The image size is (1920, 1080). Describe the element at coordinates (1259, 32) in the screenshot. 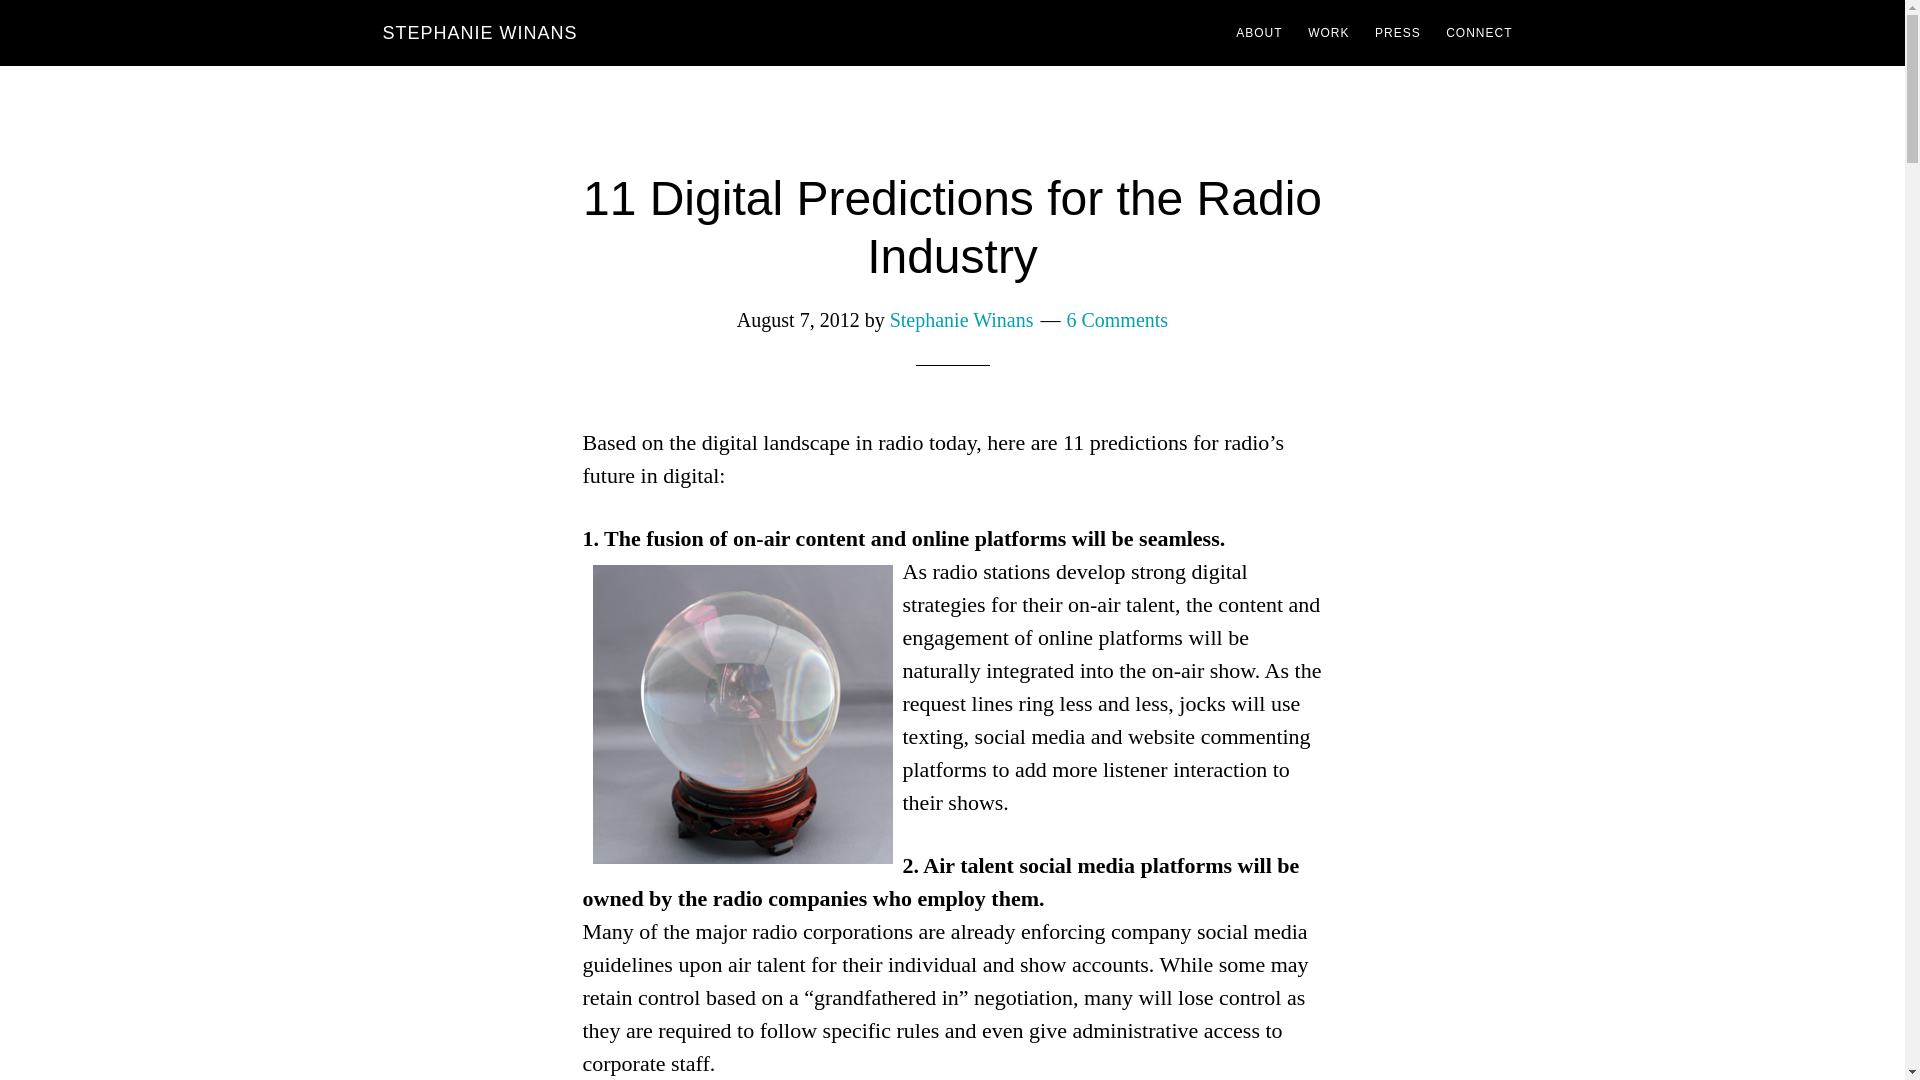

I see `ABOUT` at that location.